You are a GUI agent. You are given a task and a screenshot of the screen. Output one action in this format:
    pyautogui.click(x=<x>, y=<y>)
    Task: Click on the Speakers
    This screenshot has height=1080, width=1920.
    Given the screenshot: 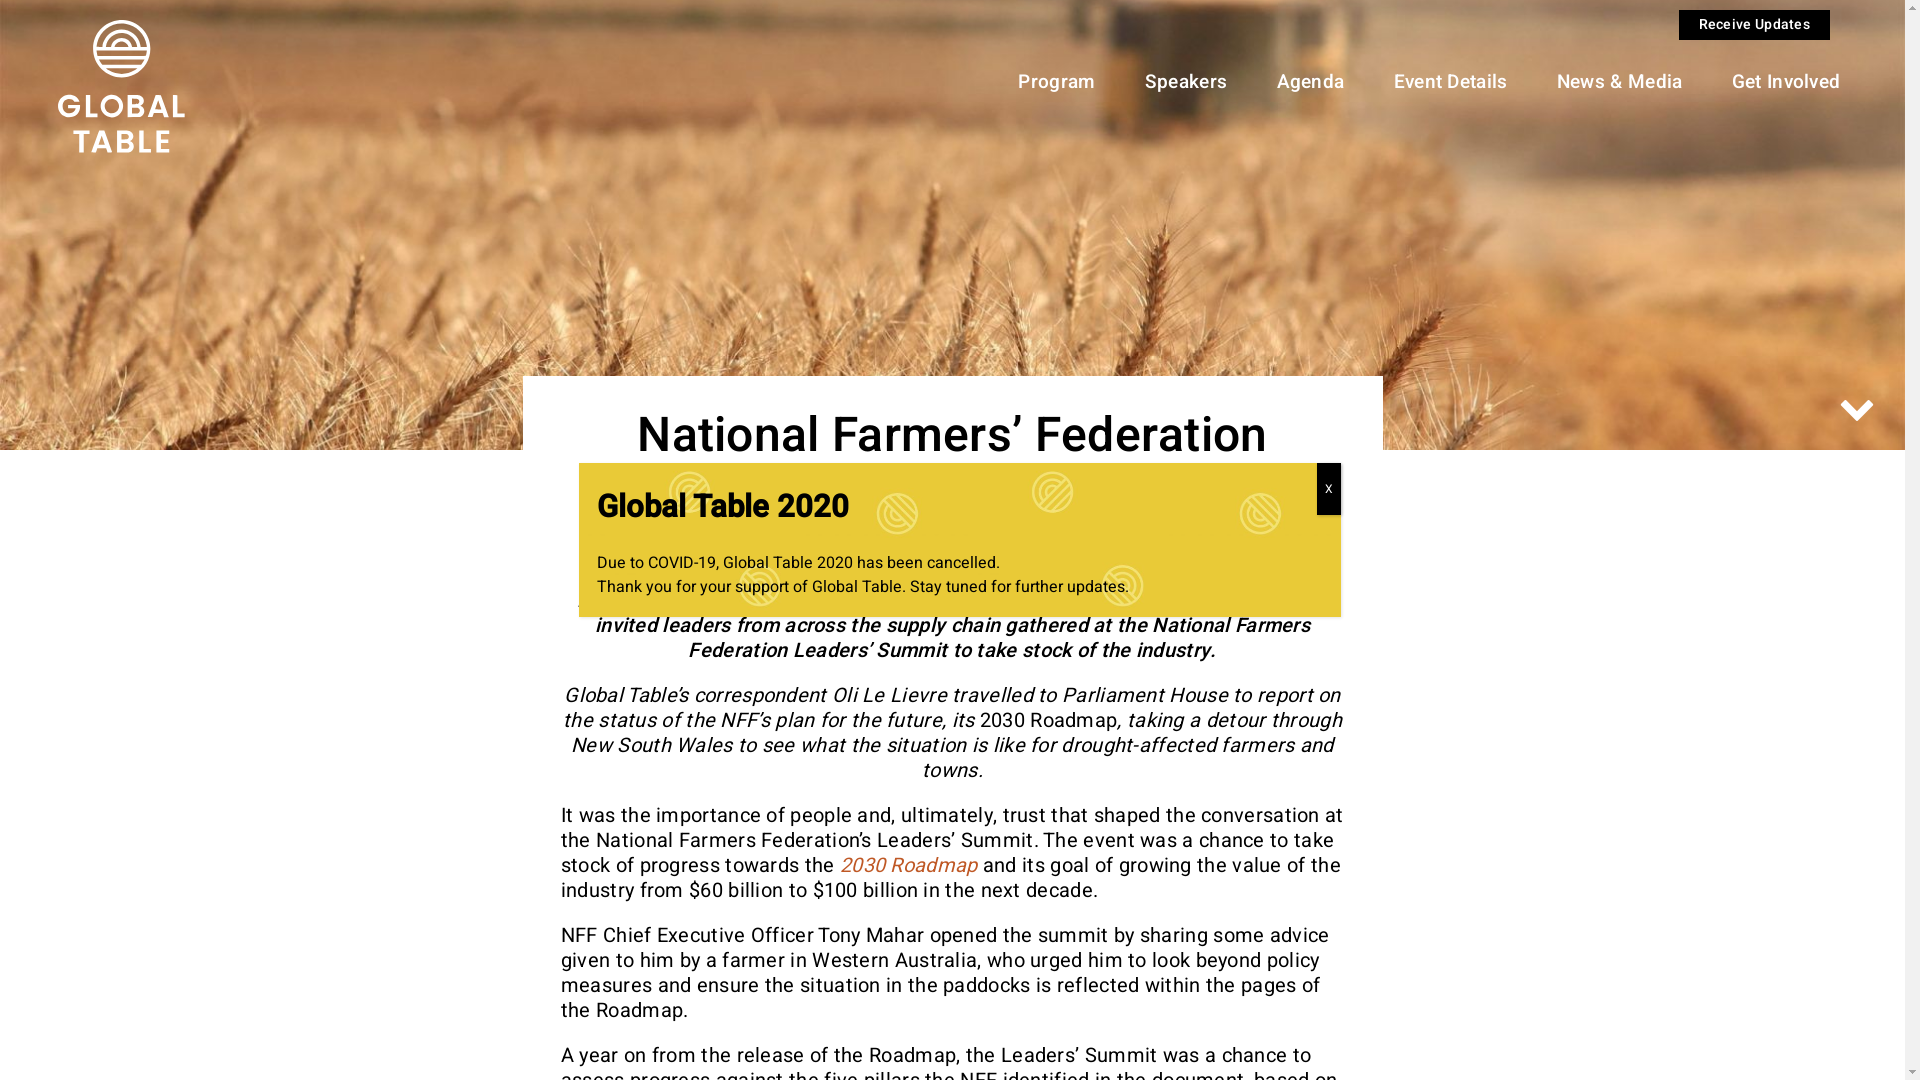 What is the action you would take?
    pyautogui.click(x=1186, y=82)
    